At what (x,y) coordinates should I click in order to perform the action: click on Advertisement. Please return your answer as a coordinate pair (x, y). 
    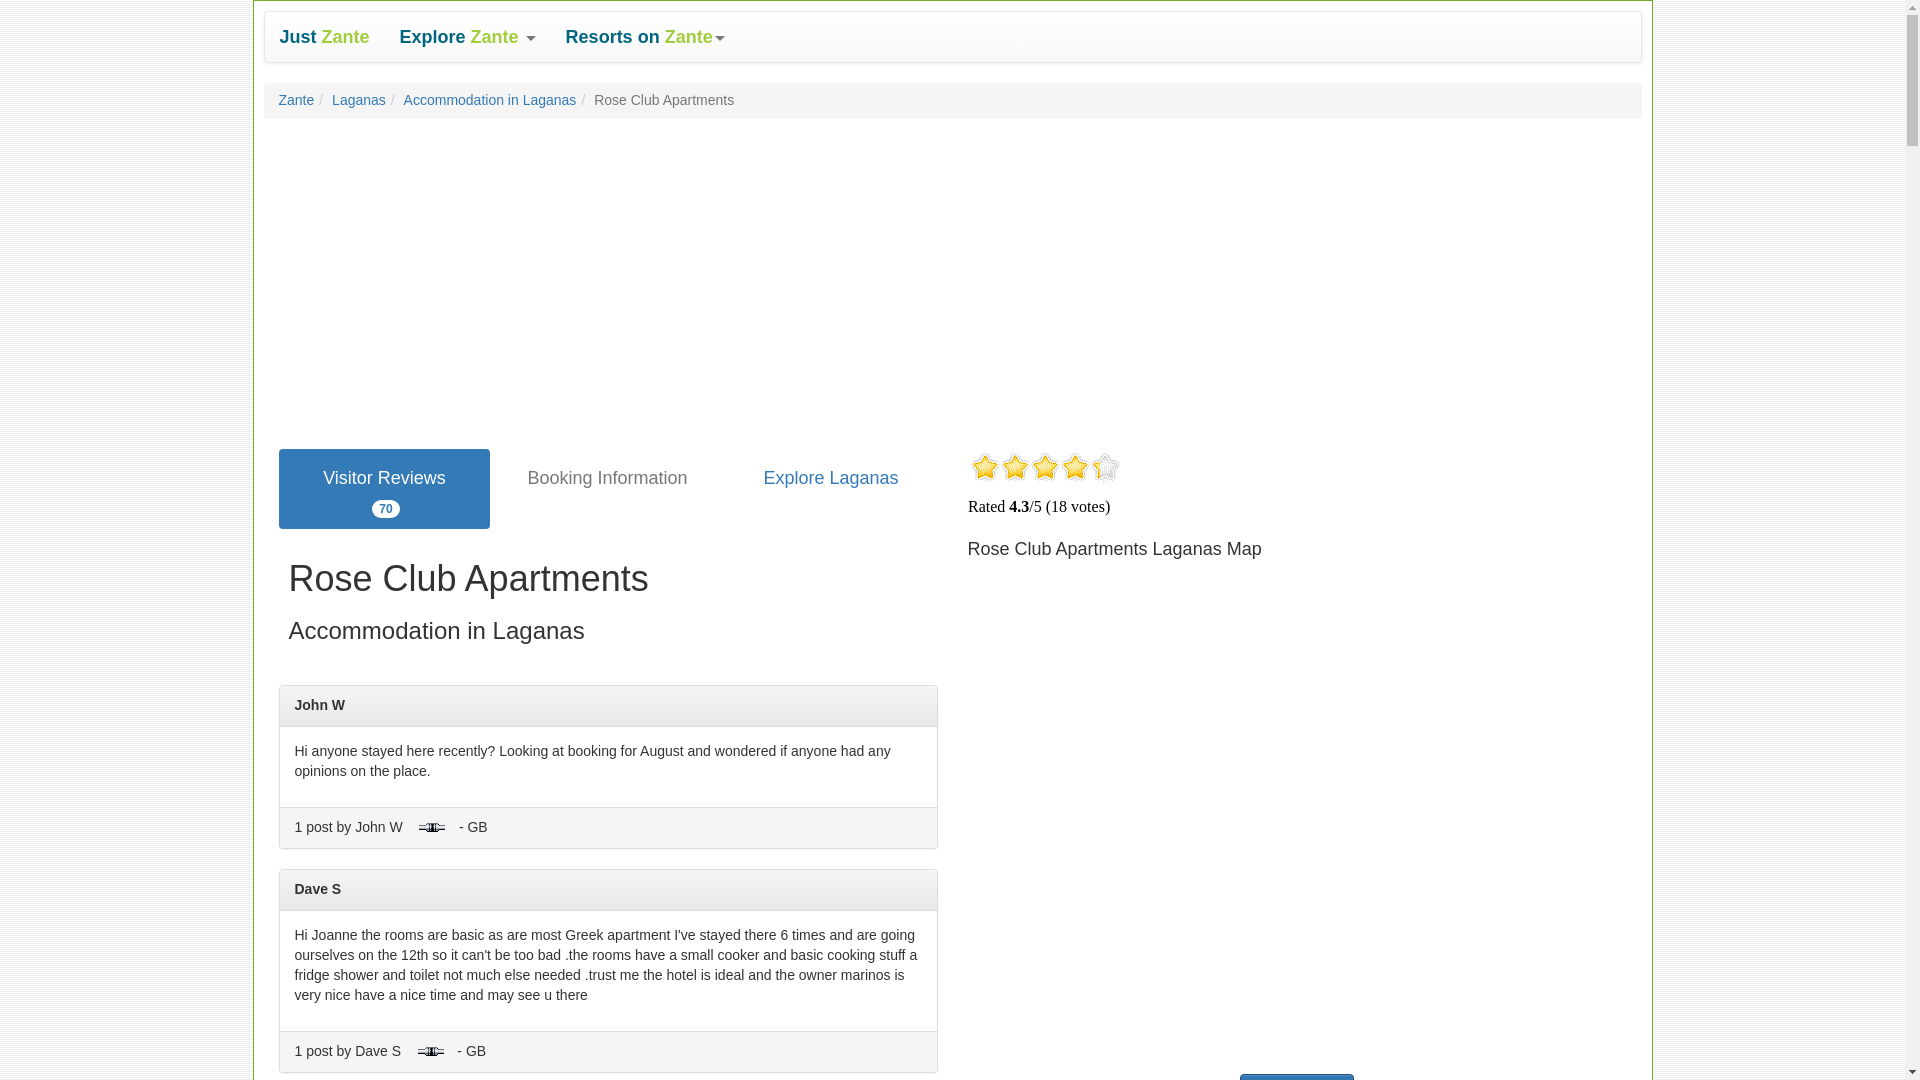
    Looking at the image, I should click on (606, 478).